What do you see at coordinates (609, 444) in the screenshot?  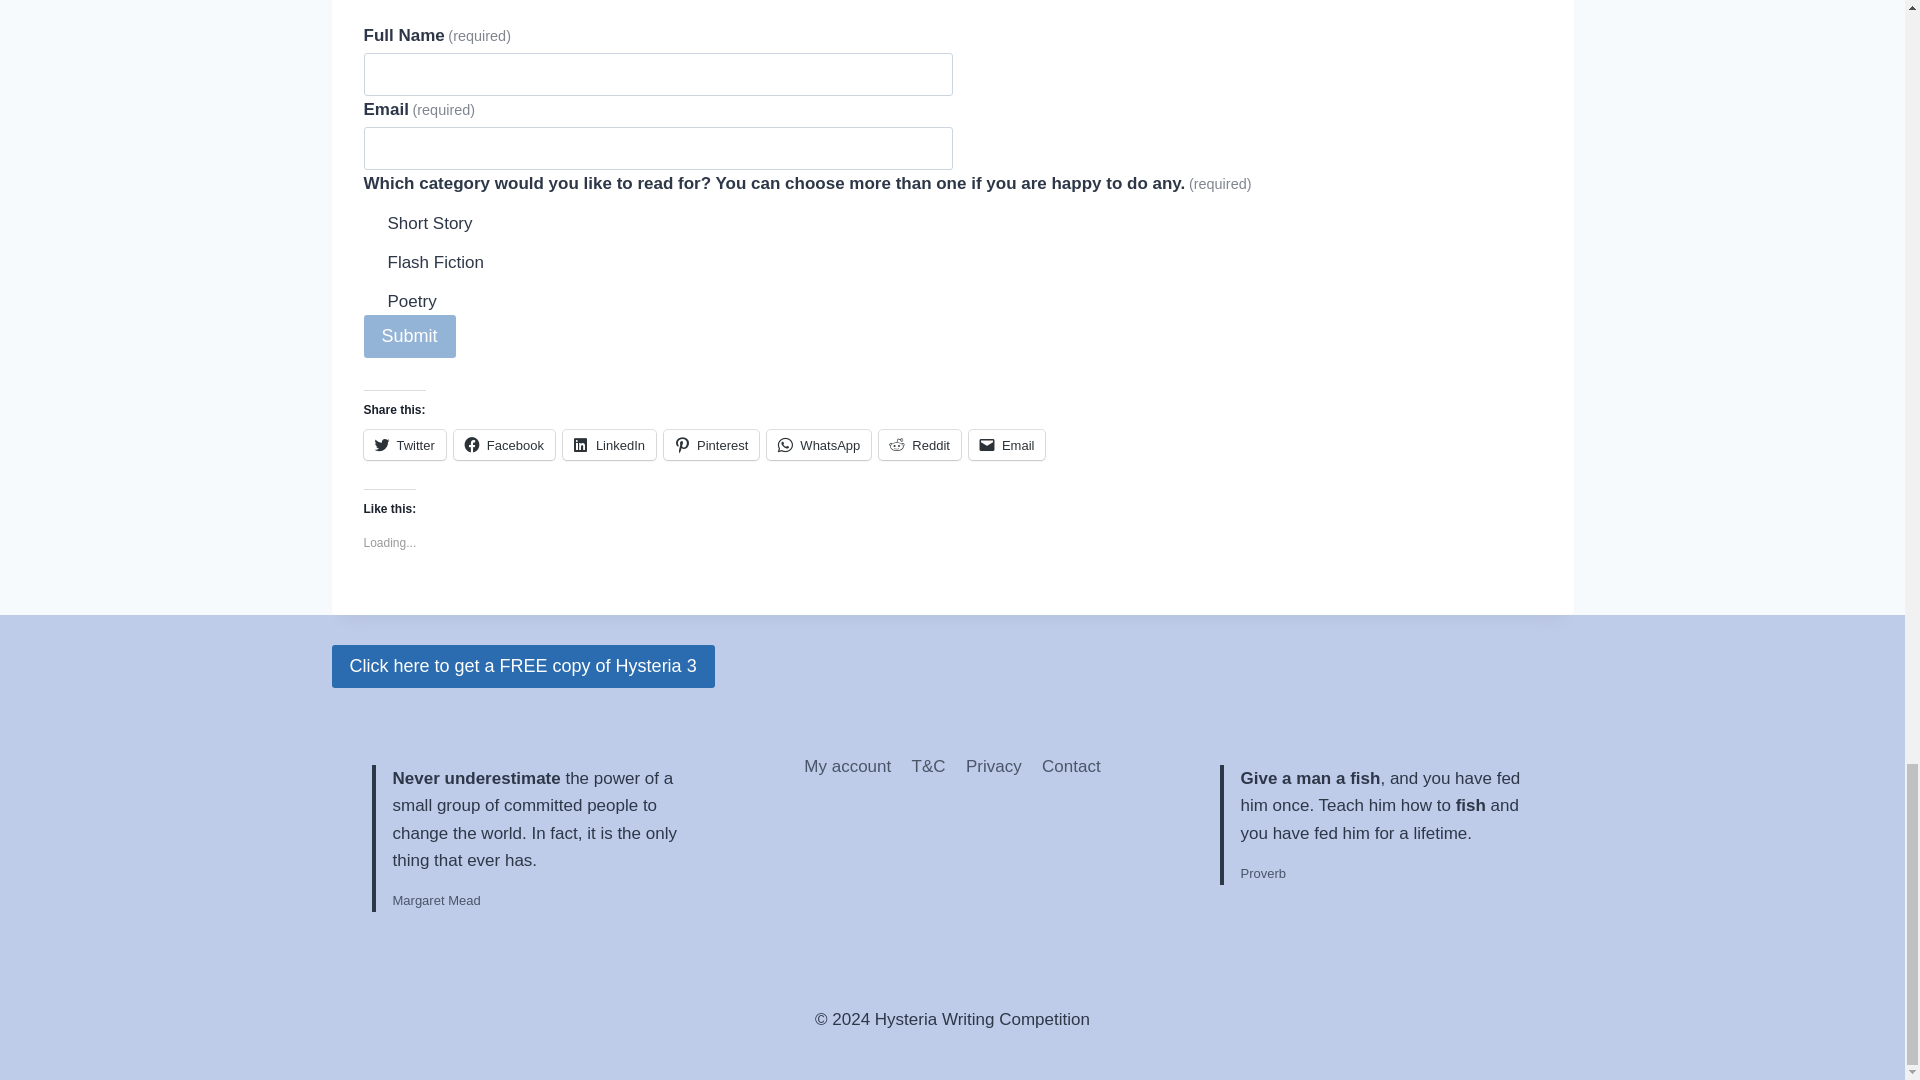 I see `LinkedIn` at bounding box center [609, 444].